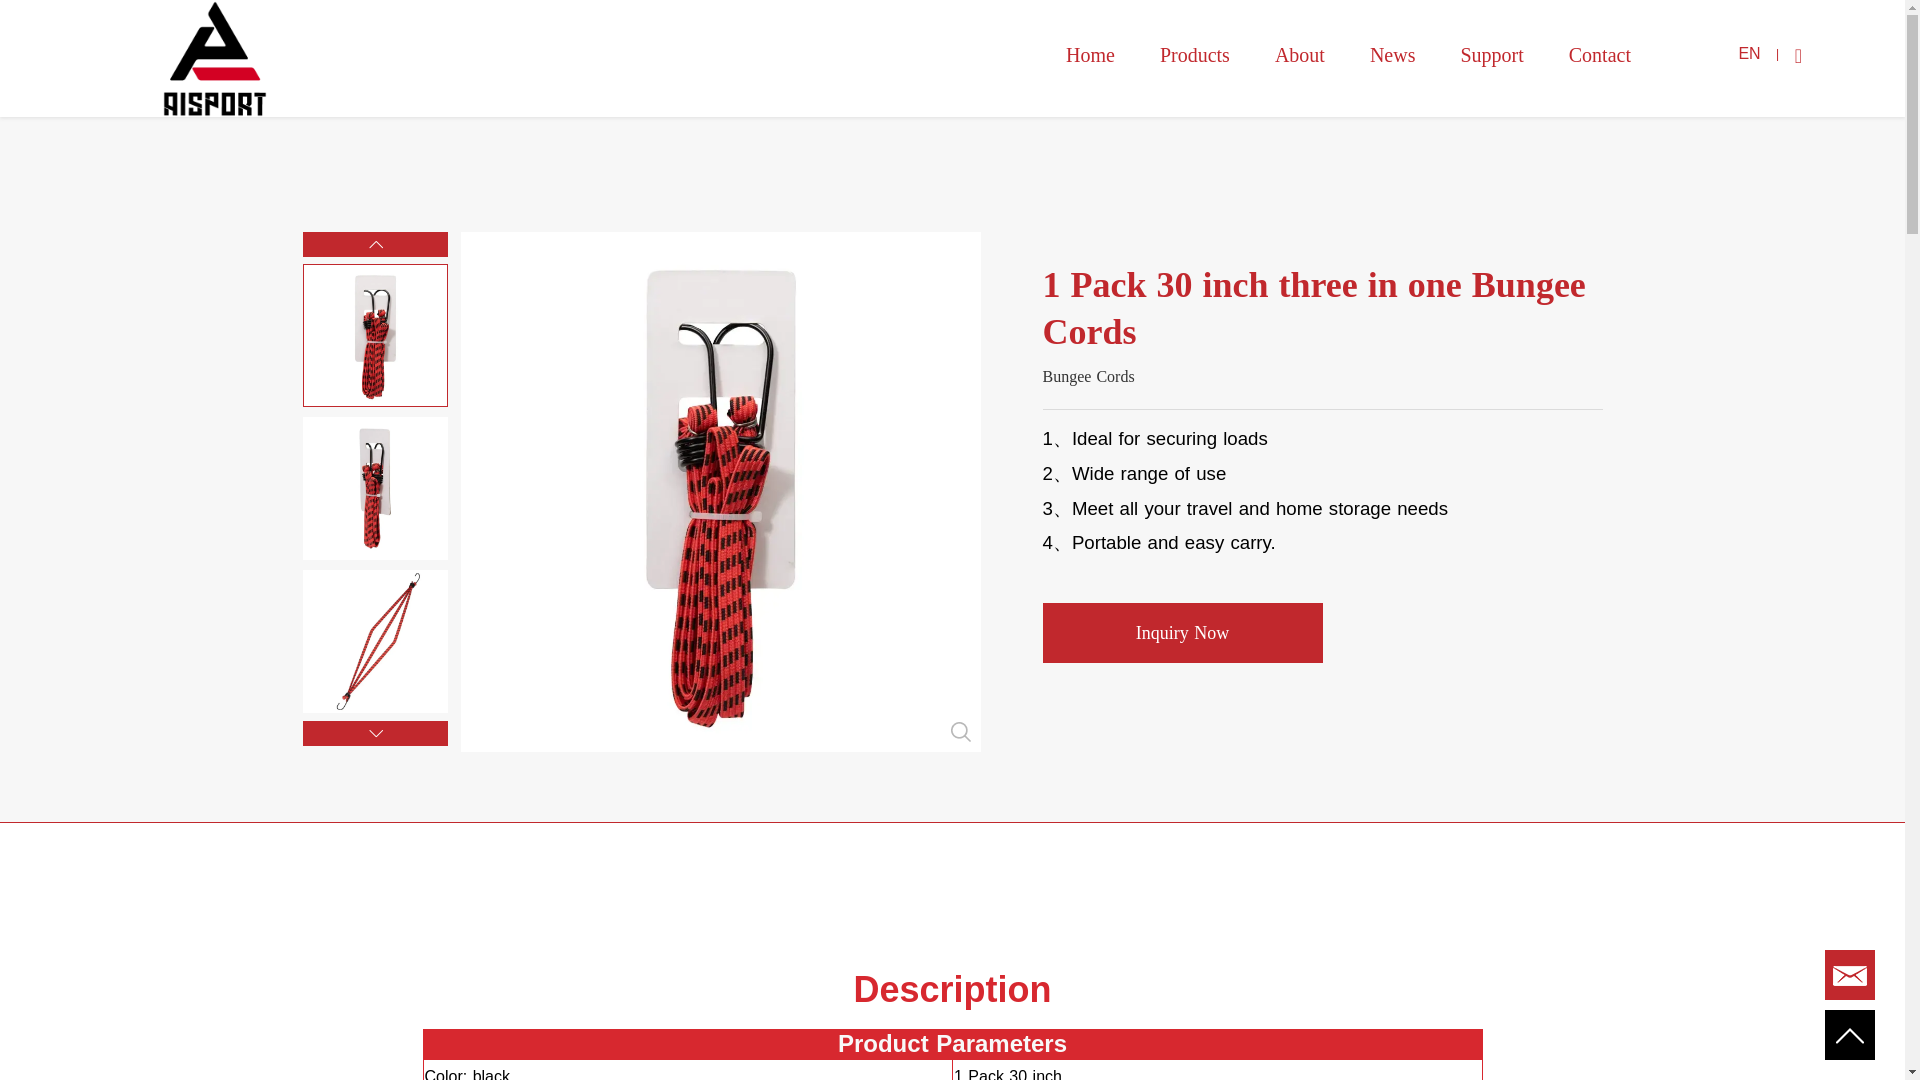 The width and height of the screenshot is (1920, 1080). What do you see at coordinates (1299, 54) in the screenshot?
I see `About` at bounding box center [1299, 54].